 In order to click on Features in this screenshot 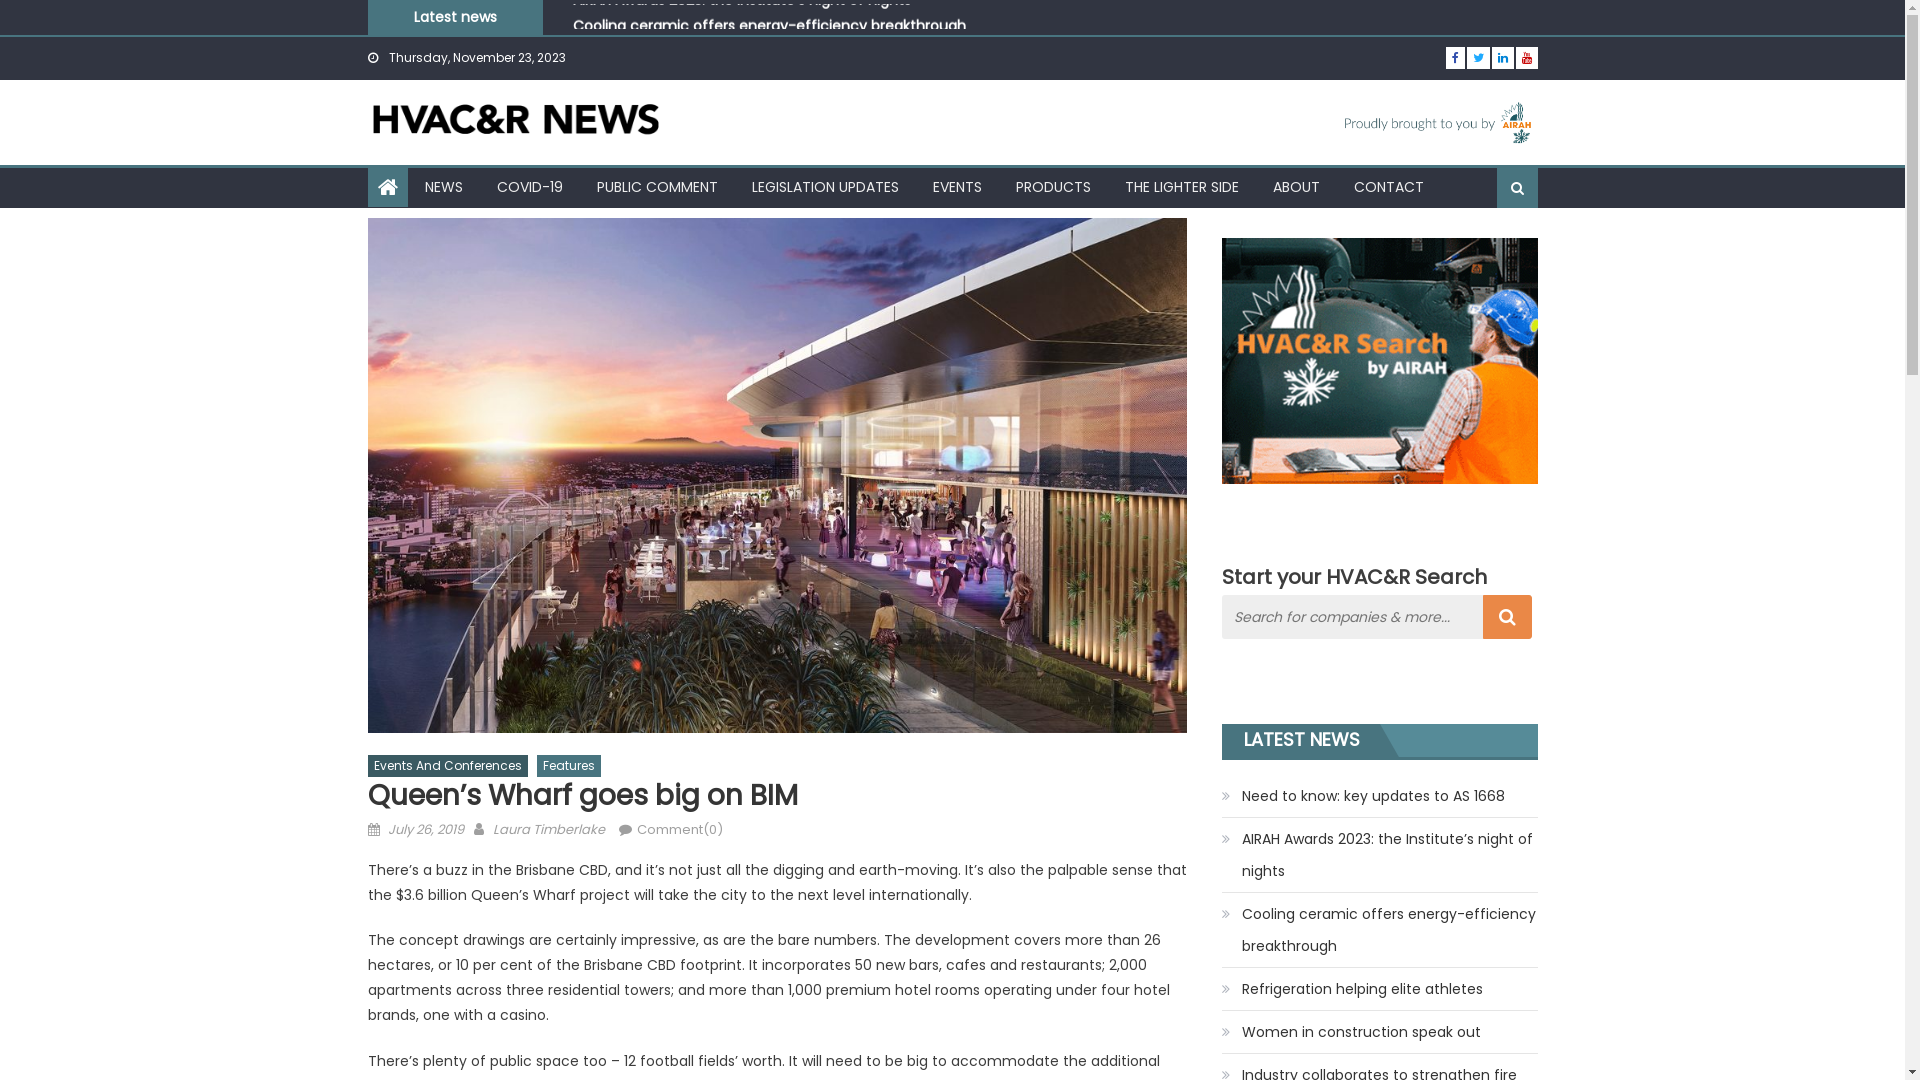, I will do `click(568, 766)`.